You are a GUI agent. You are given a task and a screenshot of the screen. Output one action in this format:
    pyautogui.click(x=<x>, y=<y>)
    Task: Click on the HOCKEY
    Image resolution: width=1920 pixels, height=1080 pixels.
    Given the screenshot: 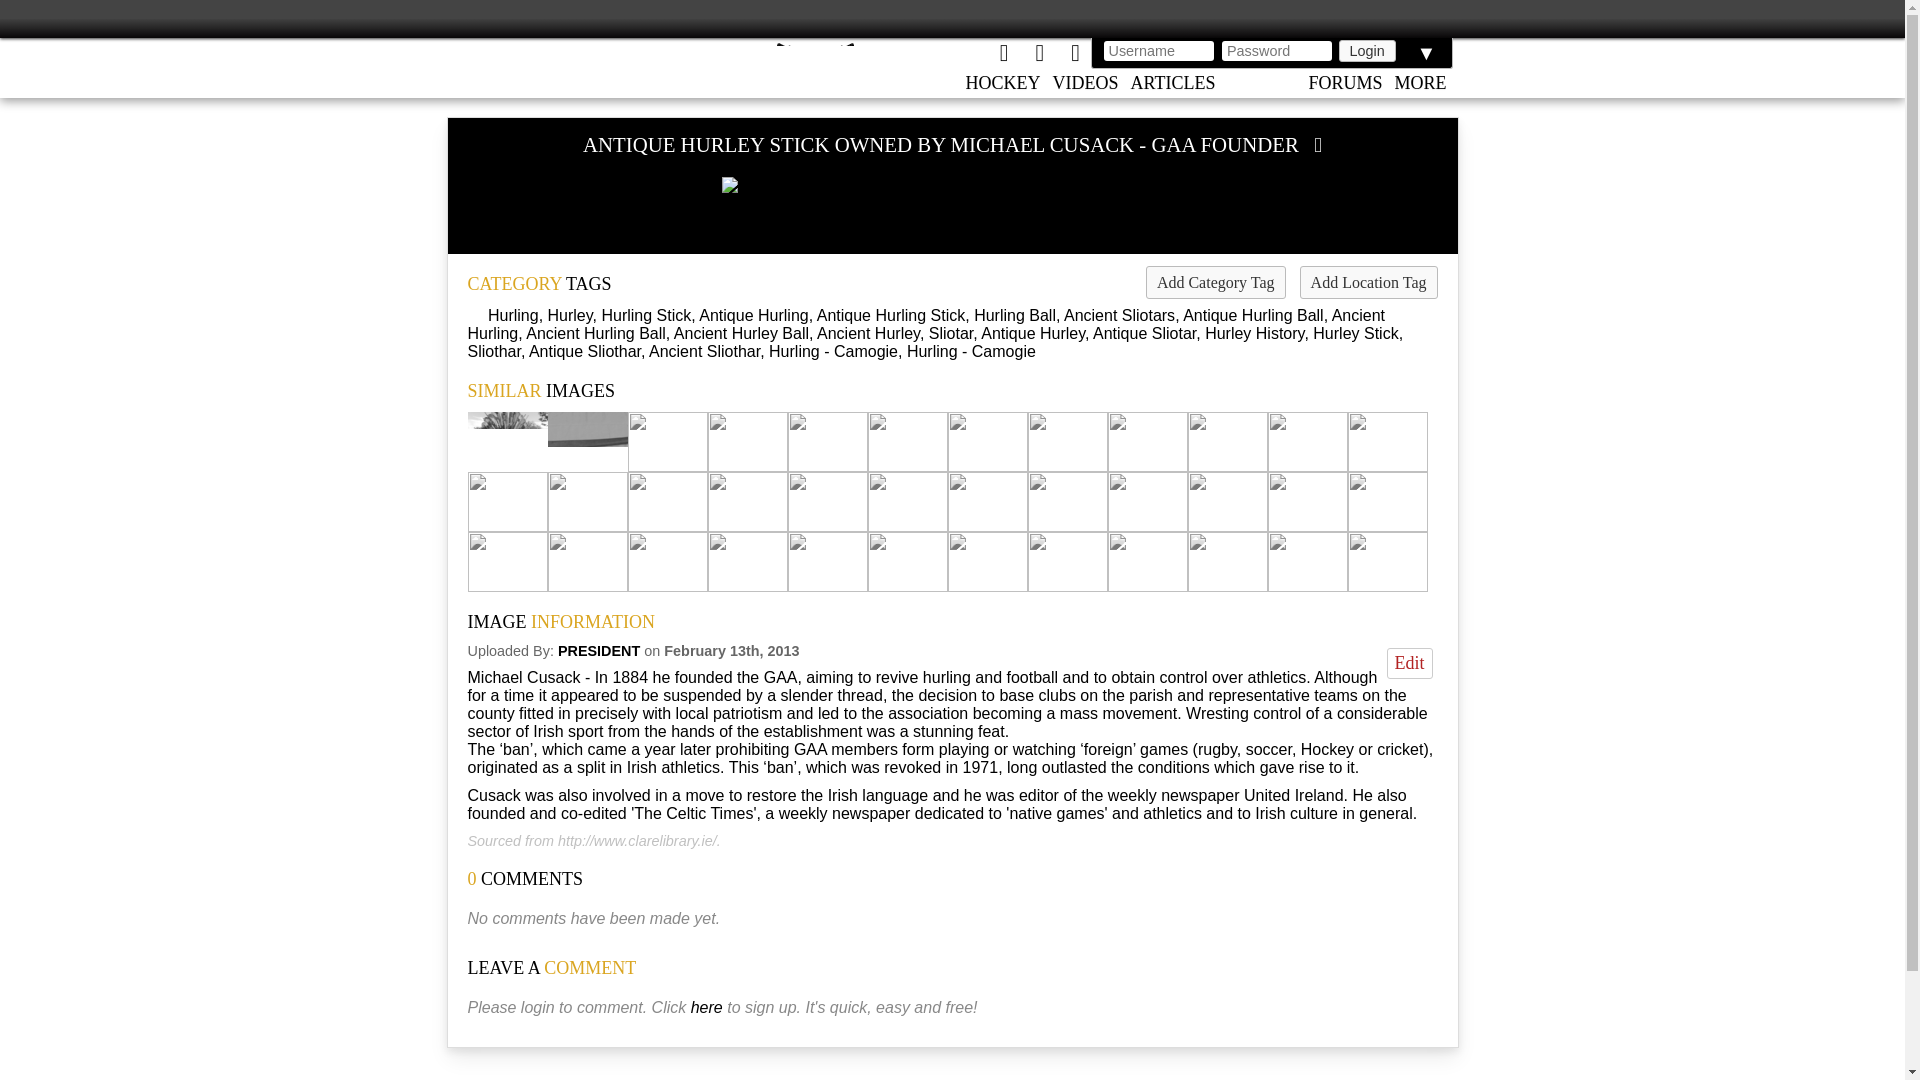 What is the action you would take?
    pyautogui.click(x=1003, y=84)
    